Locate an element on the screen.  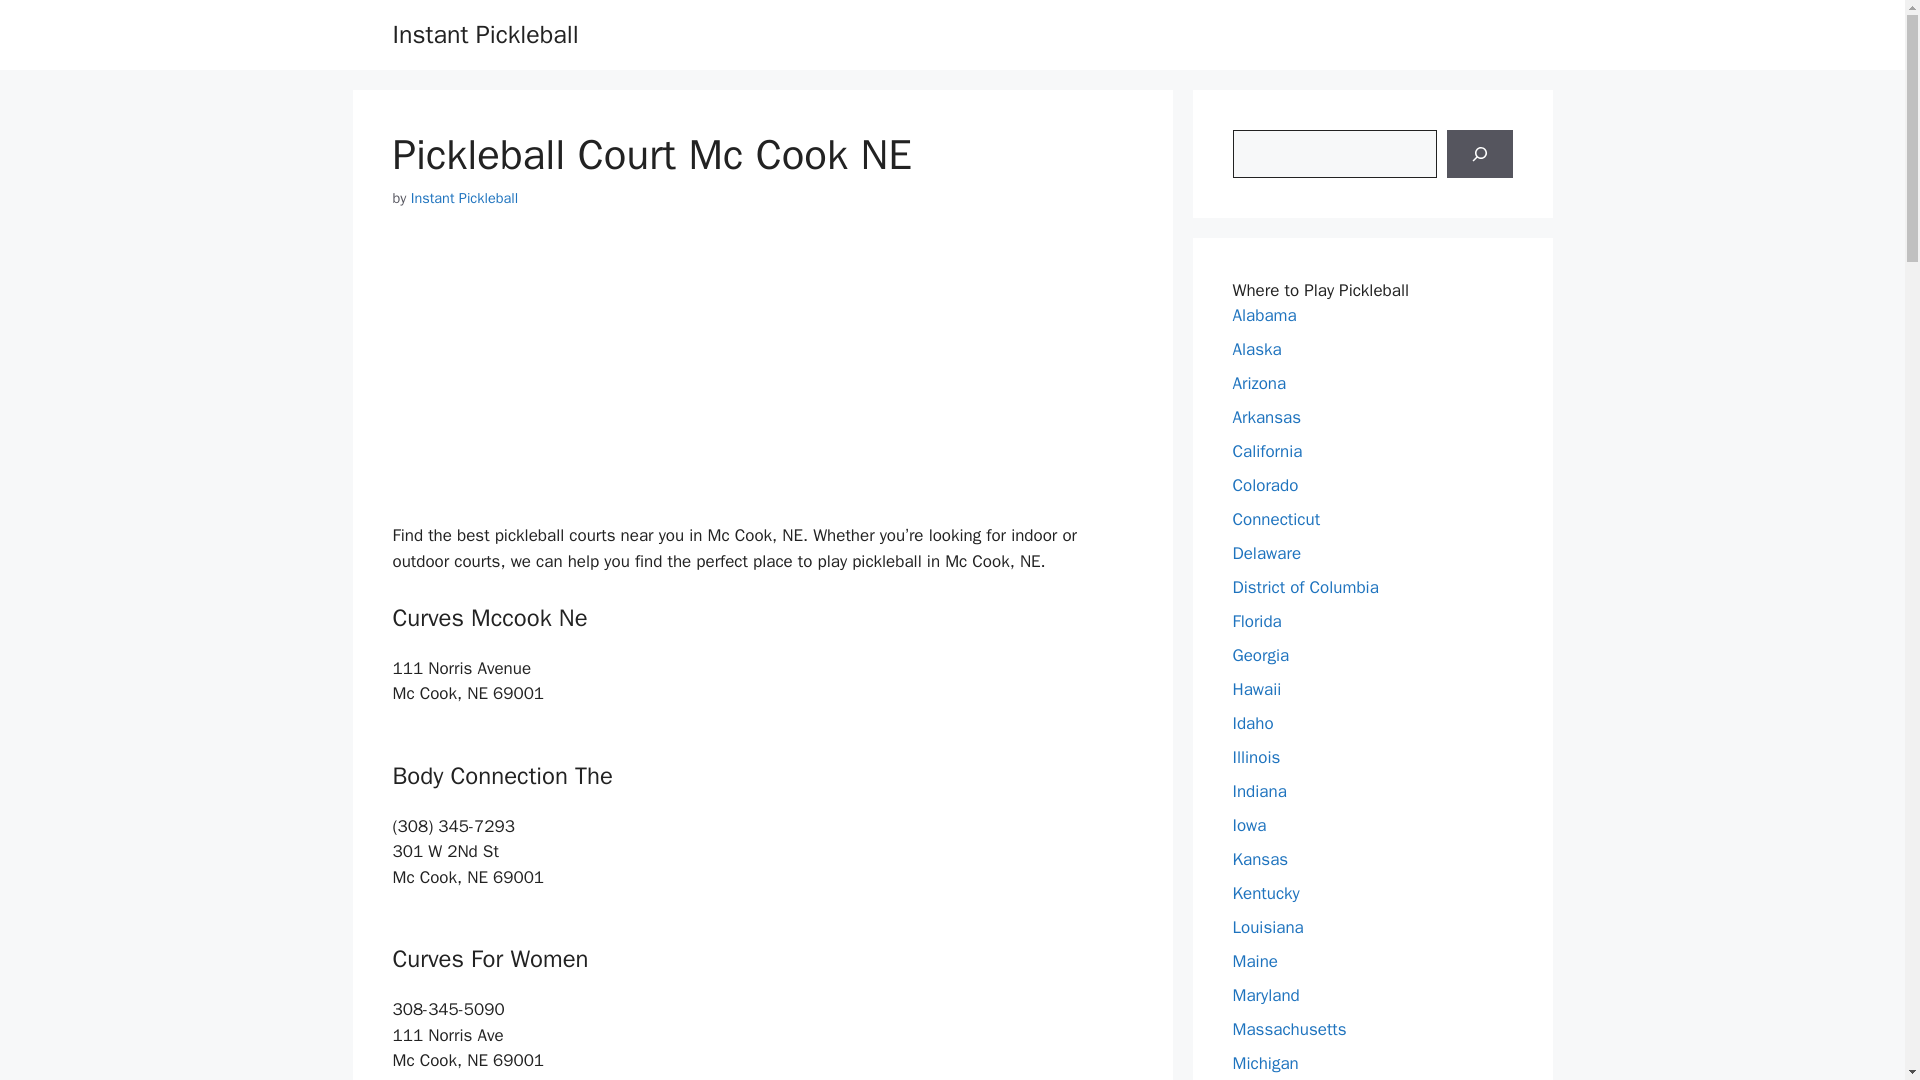
Indiana is located at coordinates (1259, 791).